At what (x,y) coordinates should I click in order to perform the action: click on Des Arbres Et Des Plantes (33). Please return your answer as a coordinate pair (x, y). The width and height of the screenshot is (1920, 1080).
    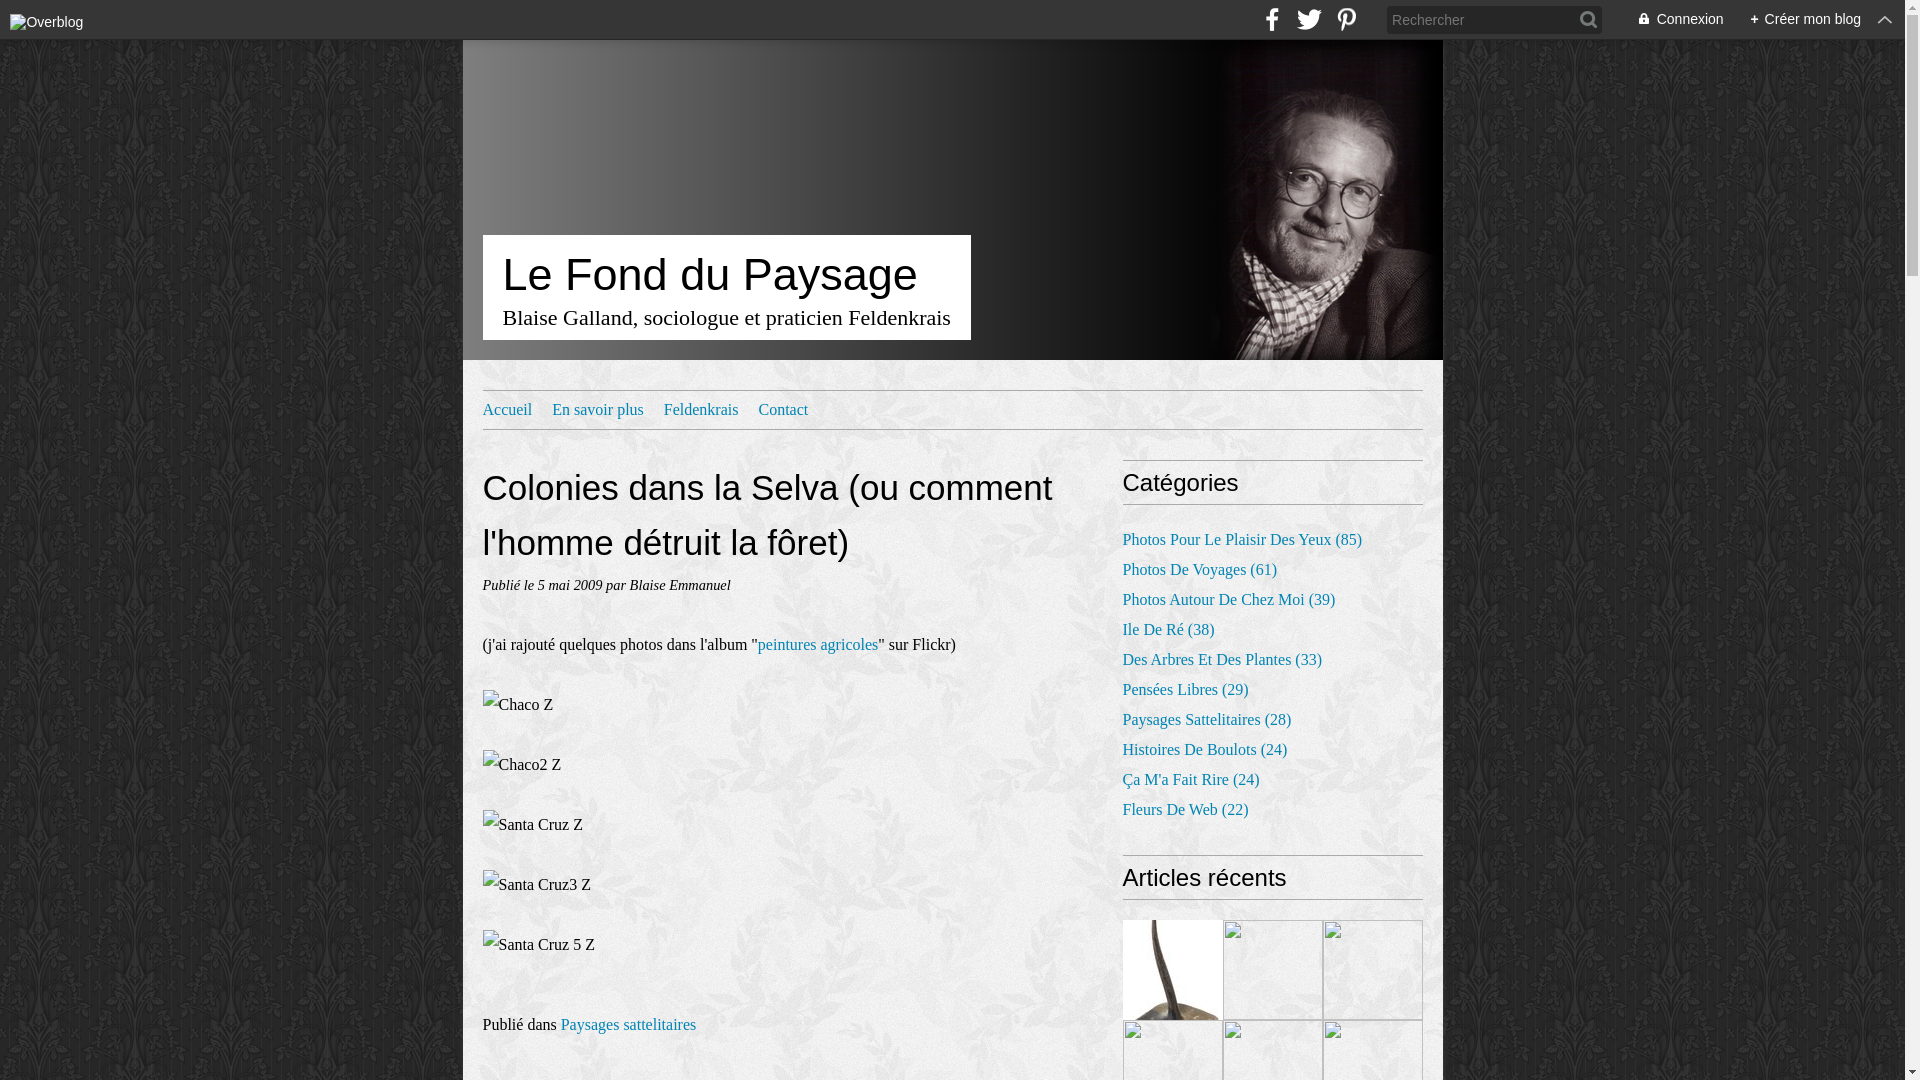
    Looking at the image, I should click on (1222, 660).